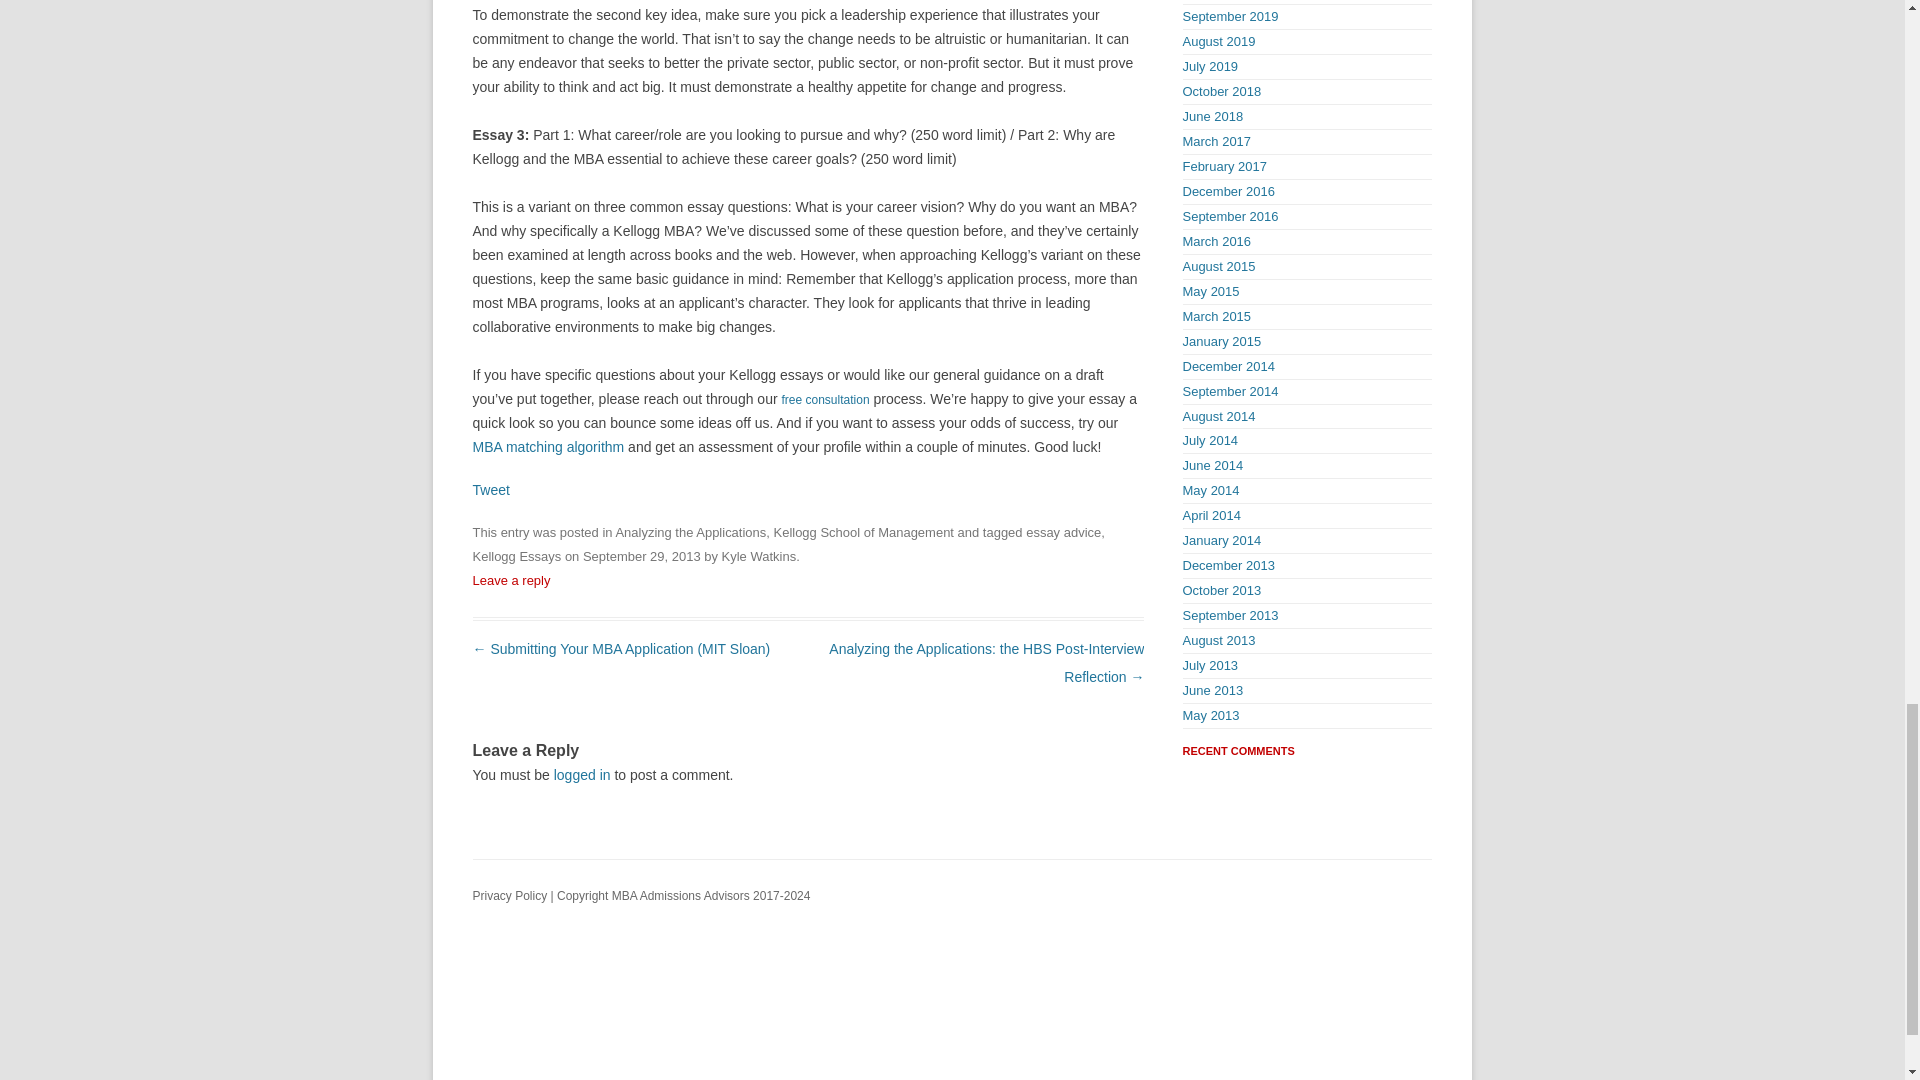  Describe the element at coordinates (510, 895) in the screenshot. I see `Privacy Policy` at that location.